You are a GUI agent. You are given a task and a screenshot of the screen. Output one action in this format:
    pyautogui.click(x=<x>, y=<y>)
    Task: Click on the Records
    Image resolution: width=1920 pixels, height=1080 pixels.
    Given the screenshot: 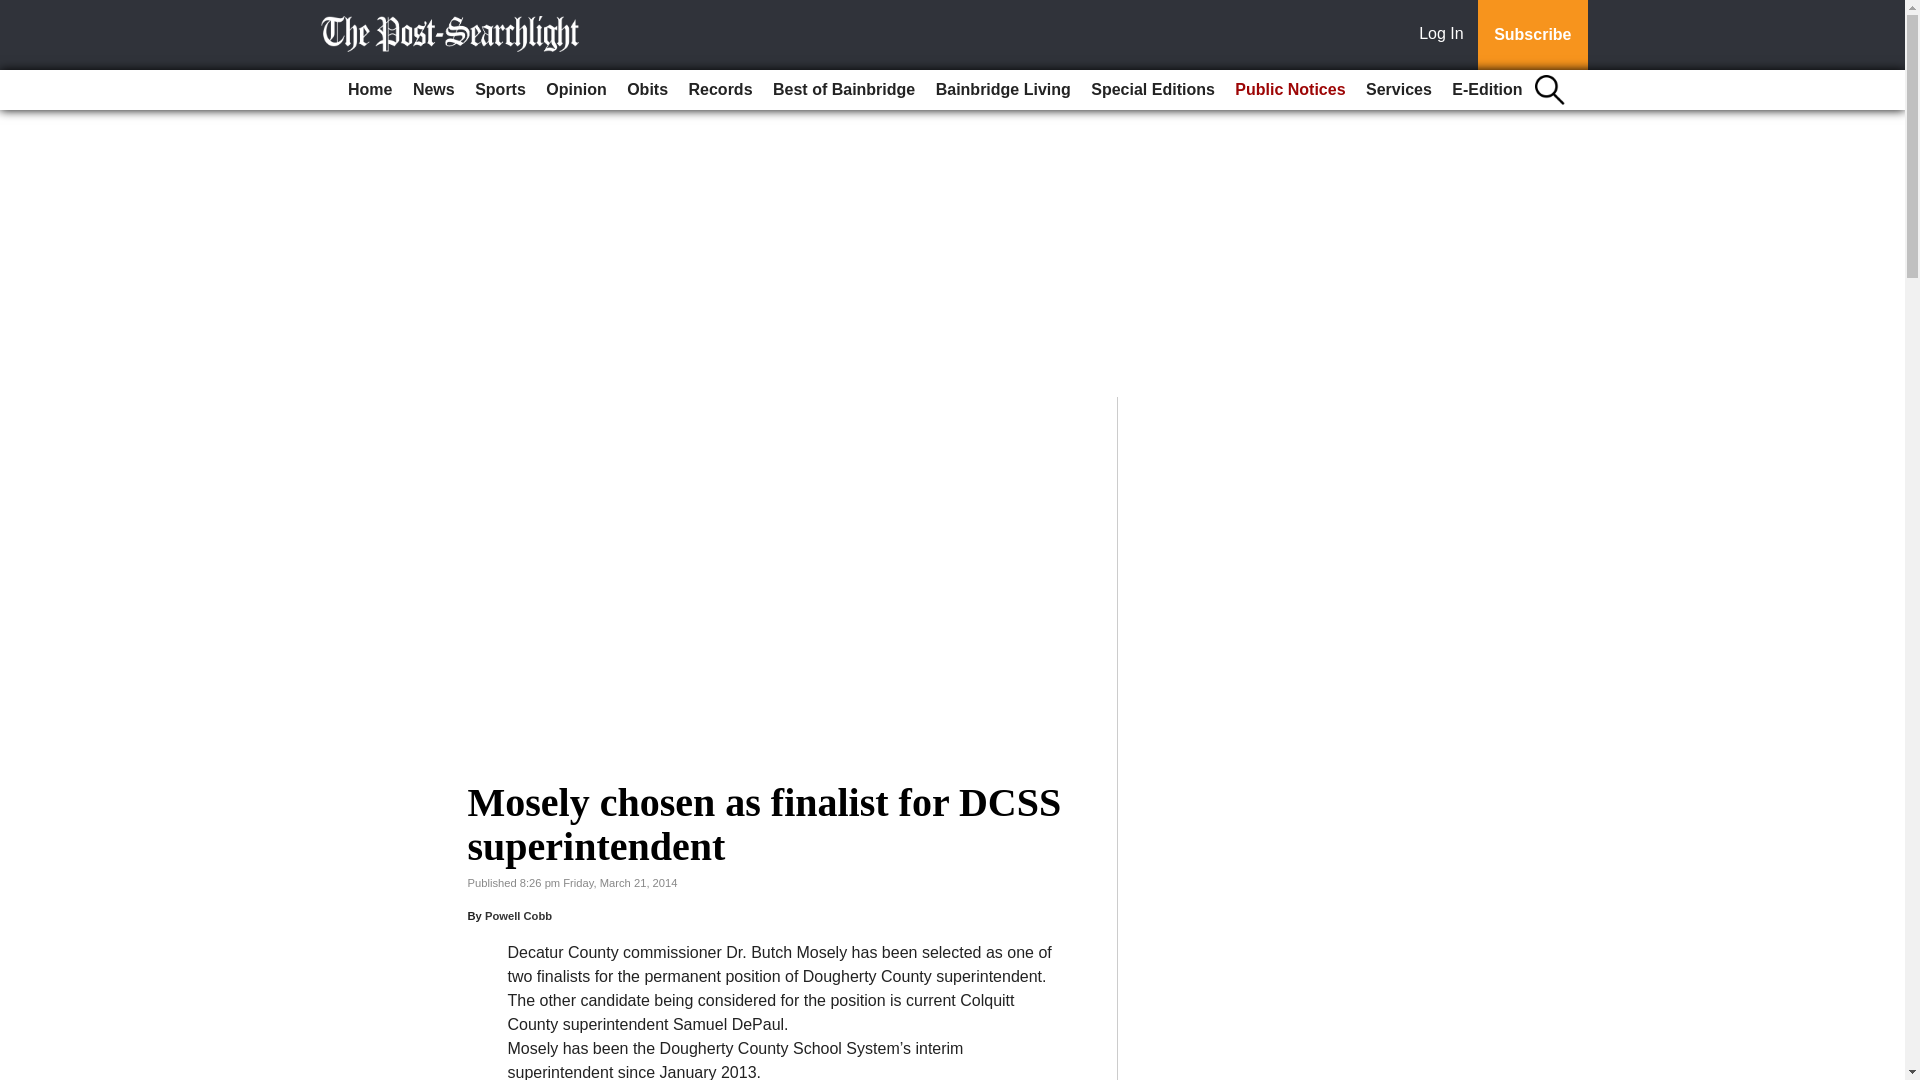 What is the action you would take?
    pyautogui.click(x=720, y=90)
    